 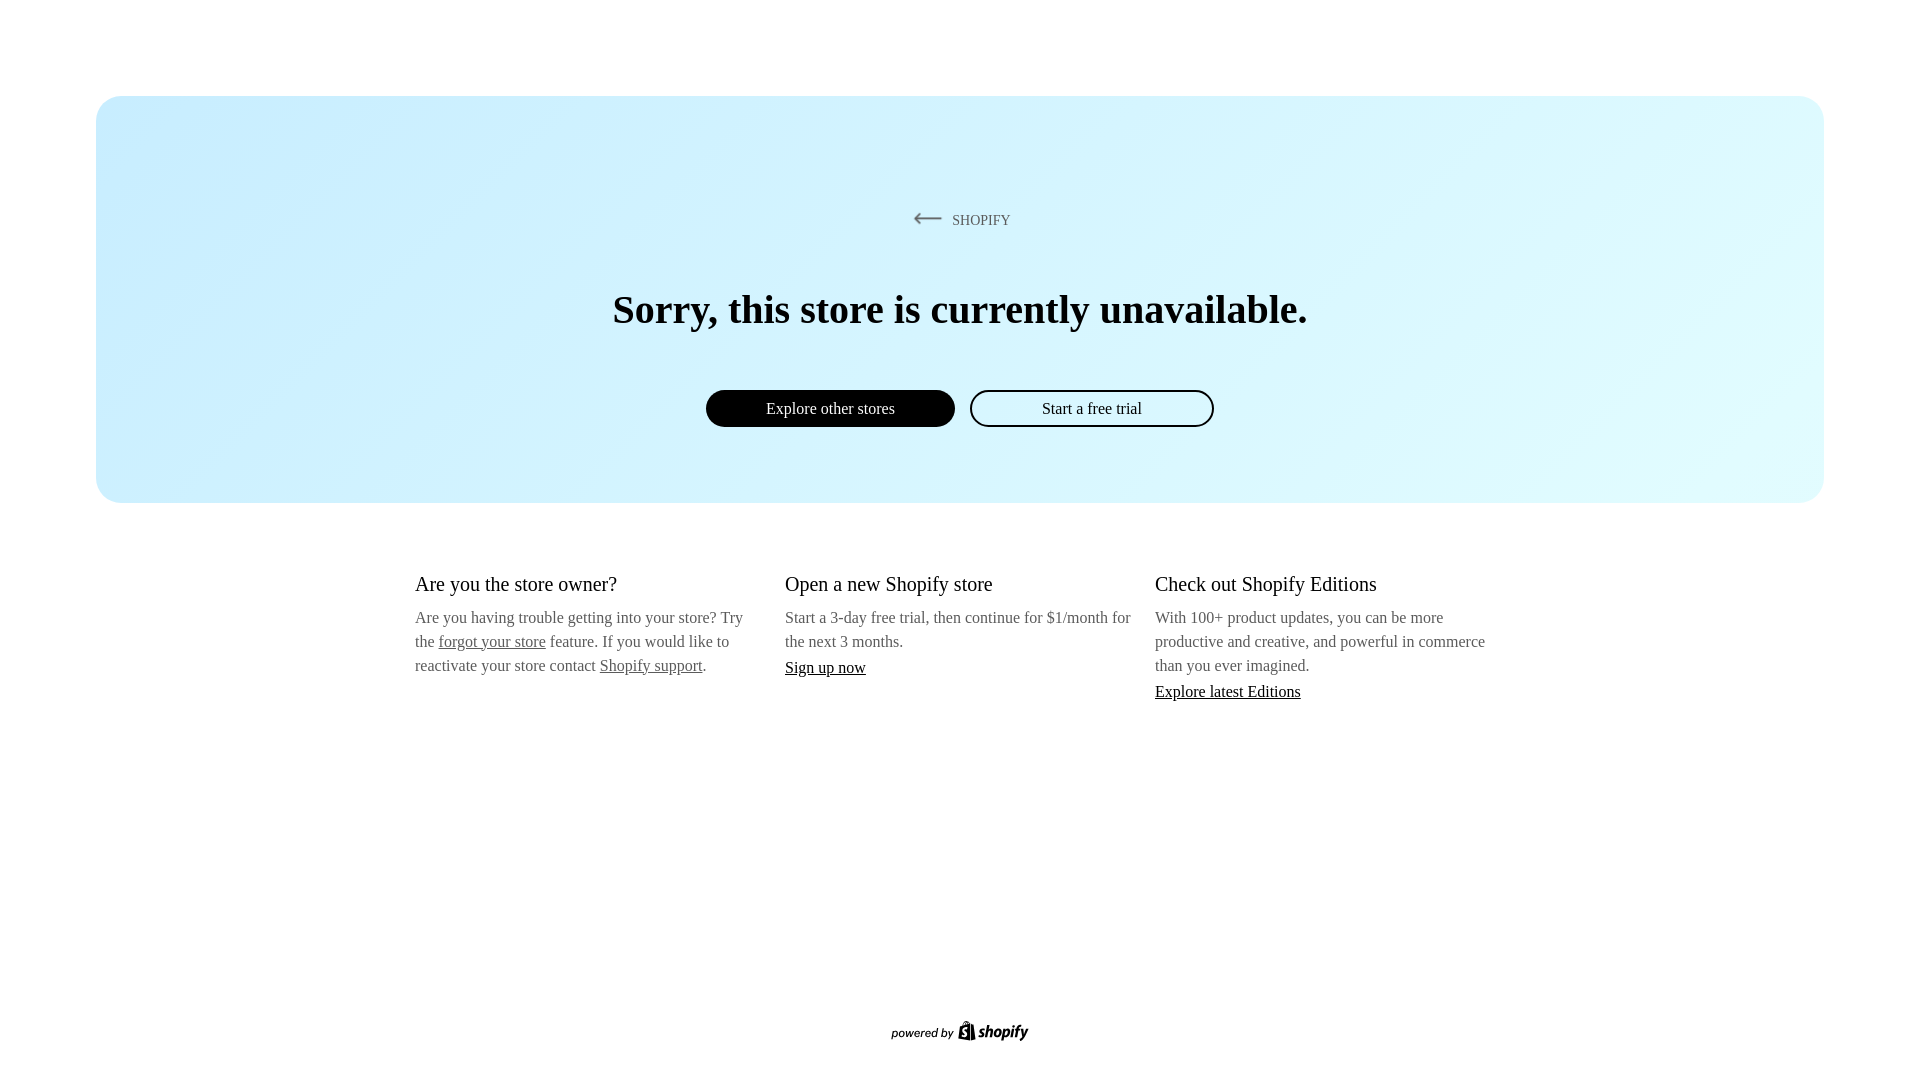 What do you see at coordinates (826, 668) in the screenshot?
I see `Sign up now` at bounding box center [826, 668].